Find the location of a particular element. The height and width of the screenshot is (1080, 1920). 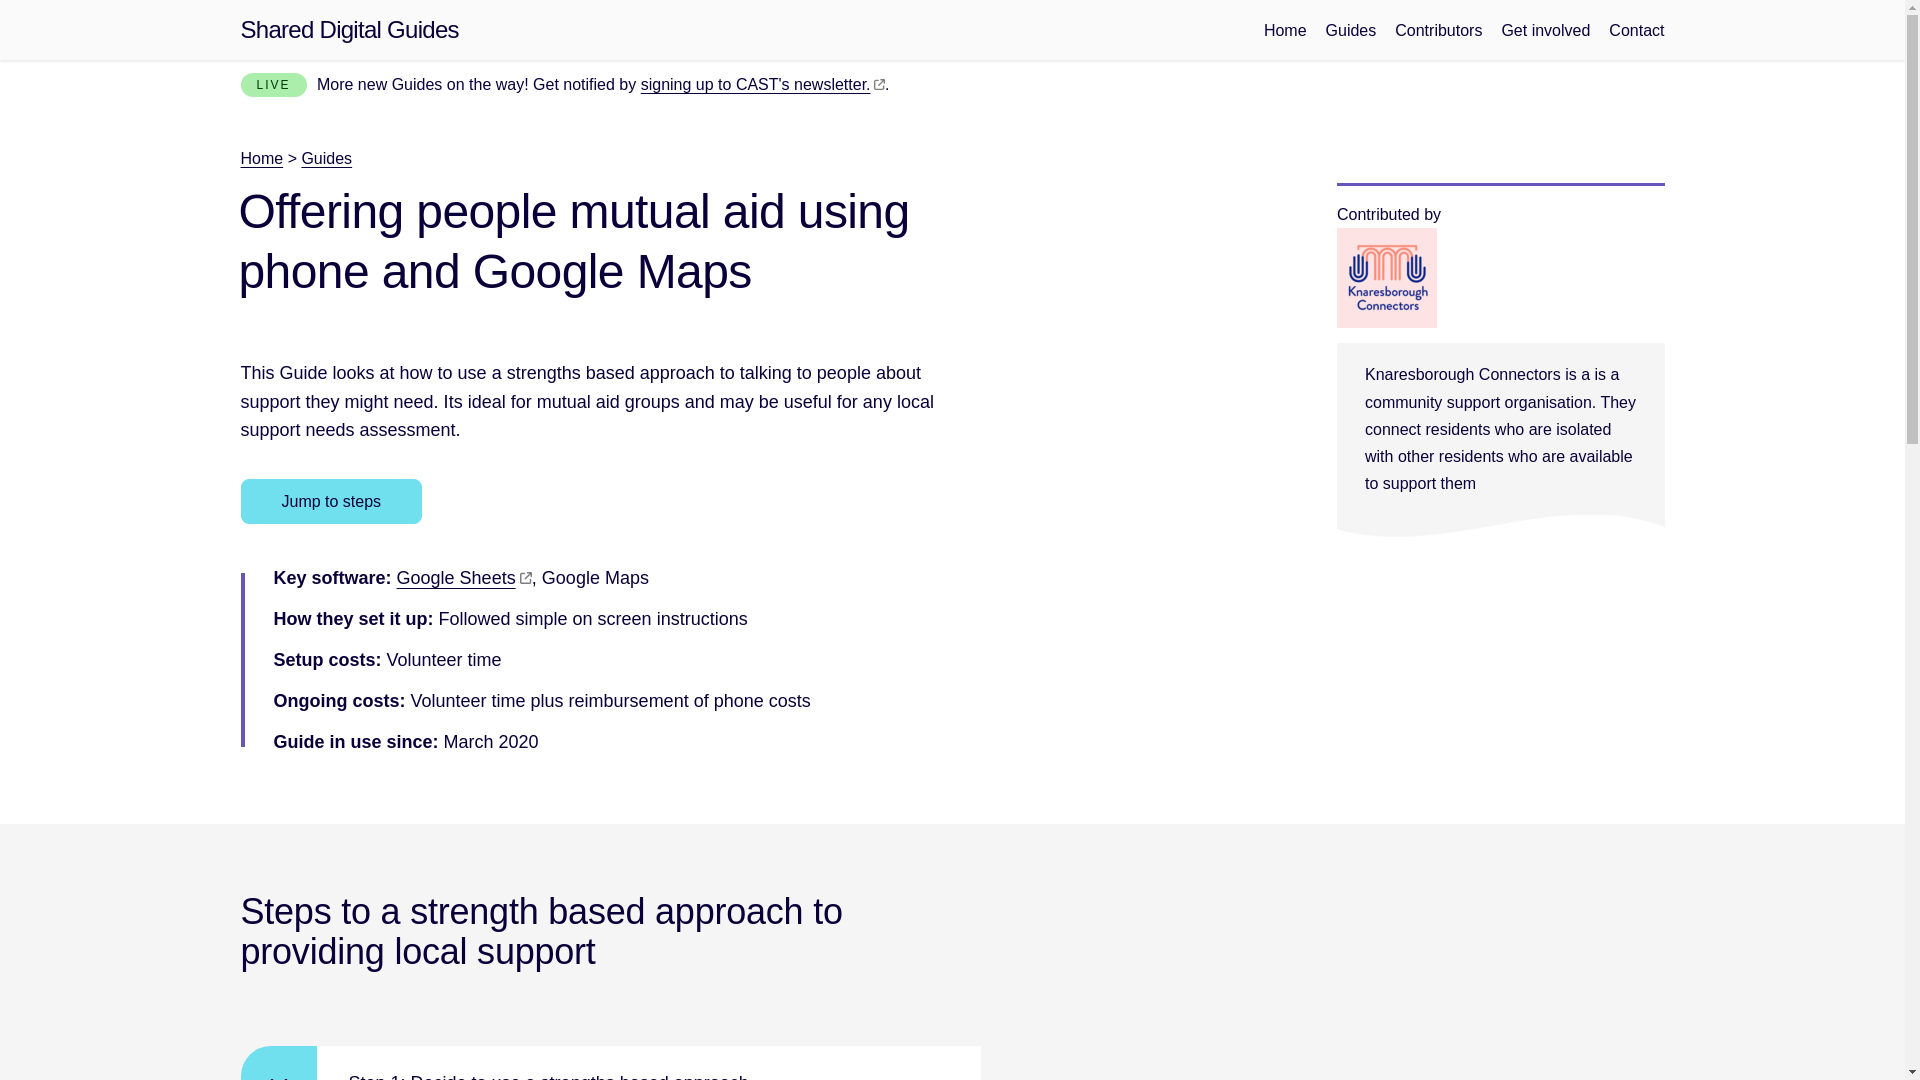

Home is located at coordinates (261, 158).